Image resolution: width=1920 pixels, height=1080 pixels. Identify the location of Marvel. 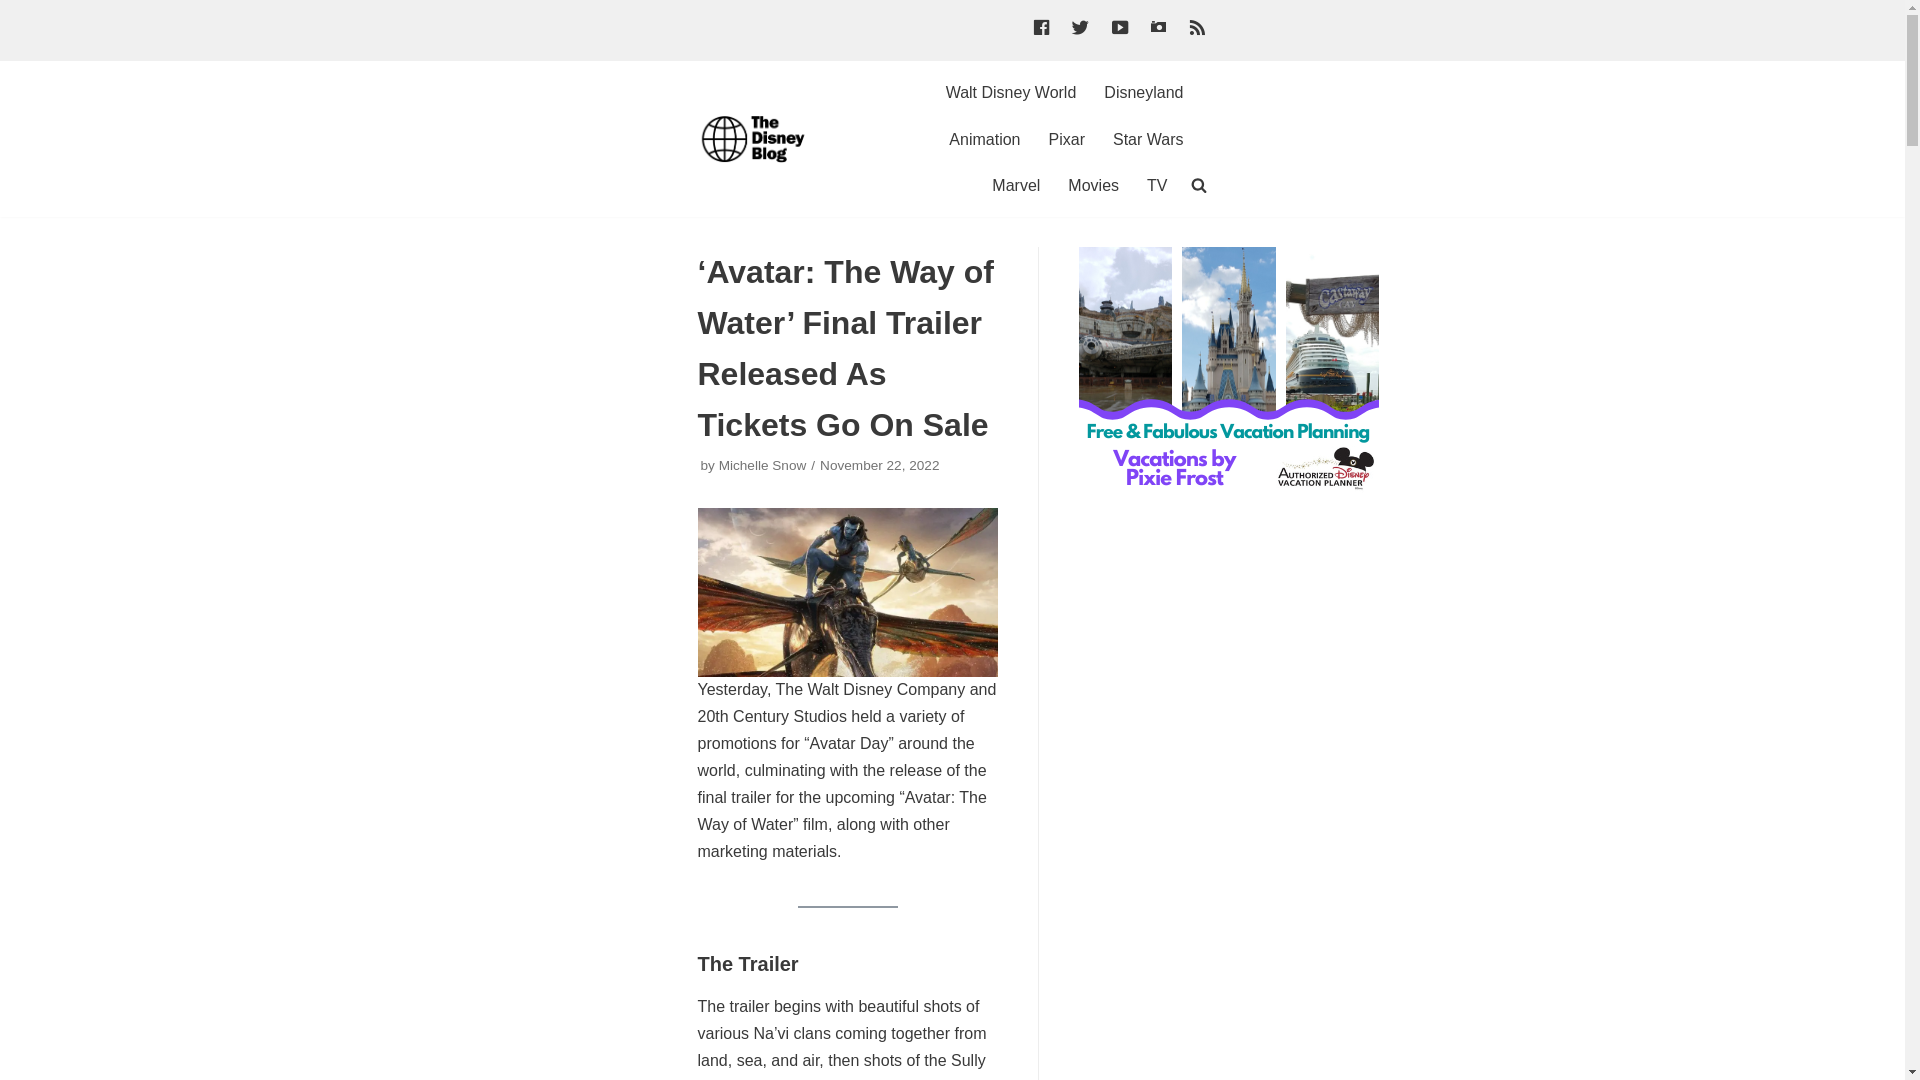
(1016, 184).